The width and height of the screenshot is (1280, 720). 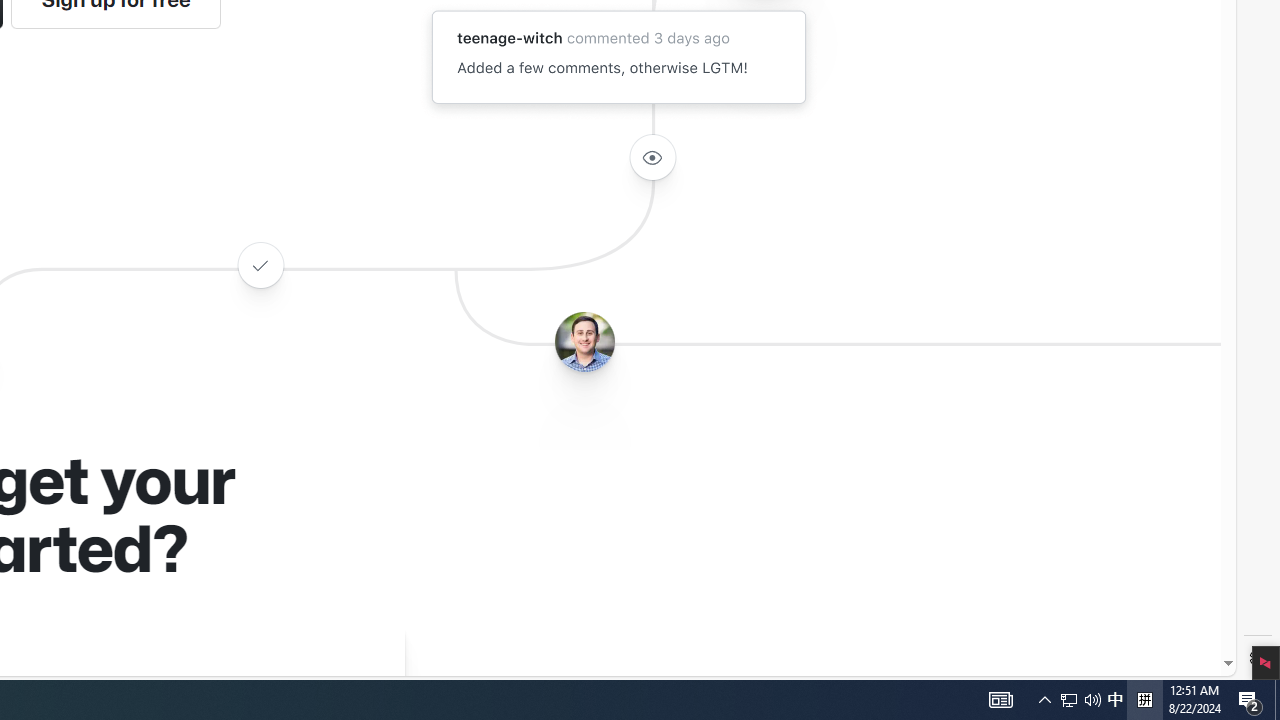 What do you see at coordinates (584, 342) in the screenshot?
I see `Avatar of the user benbalter` at bounding box center [584, 342].